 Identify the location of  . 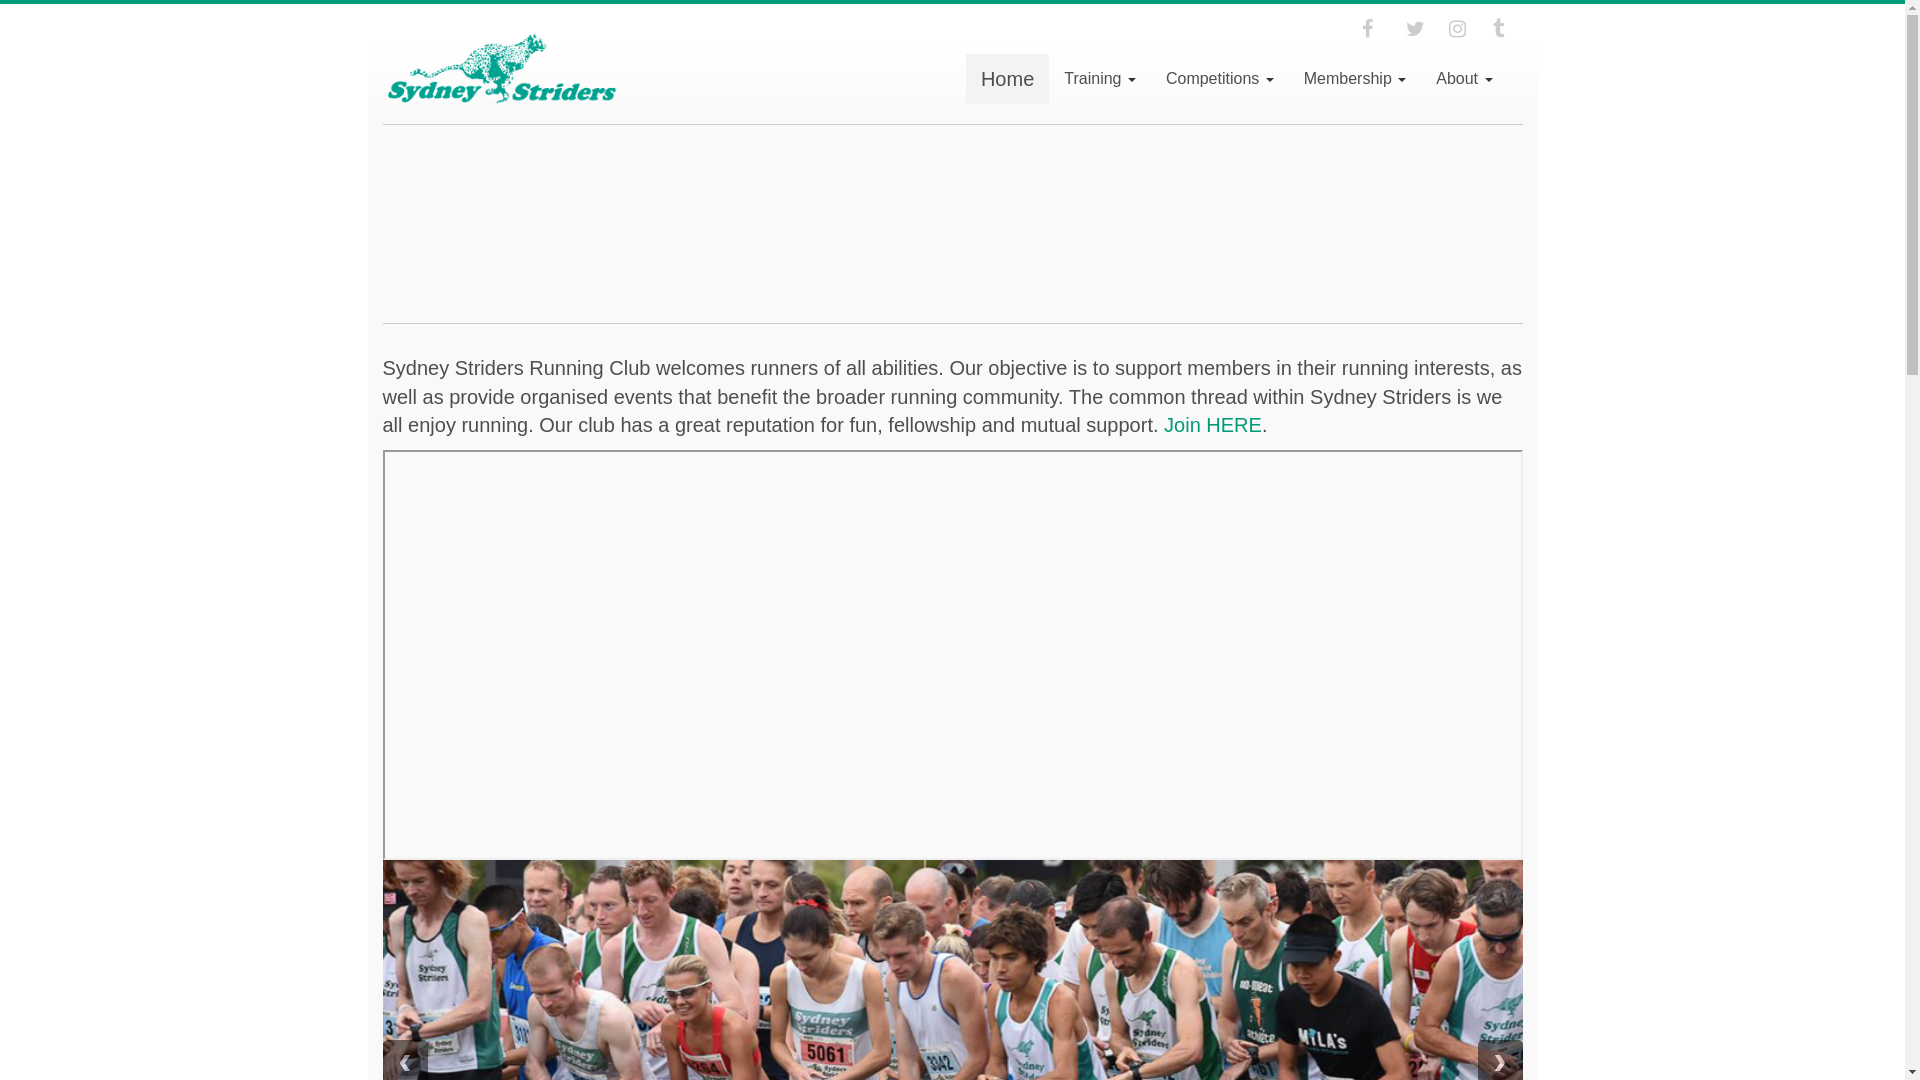
(1421, 28).